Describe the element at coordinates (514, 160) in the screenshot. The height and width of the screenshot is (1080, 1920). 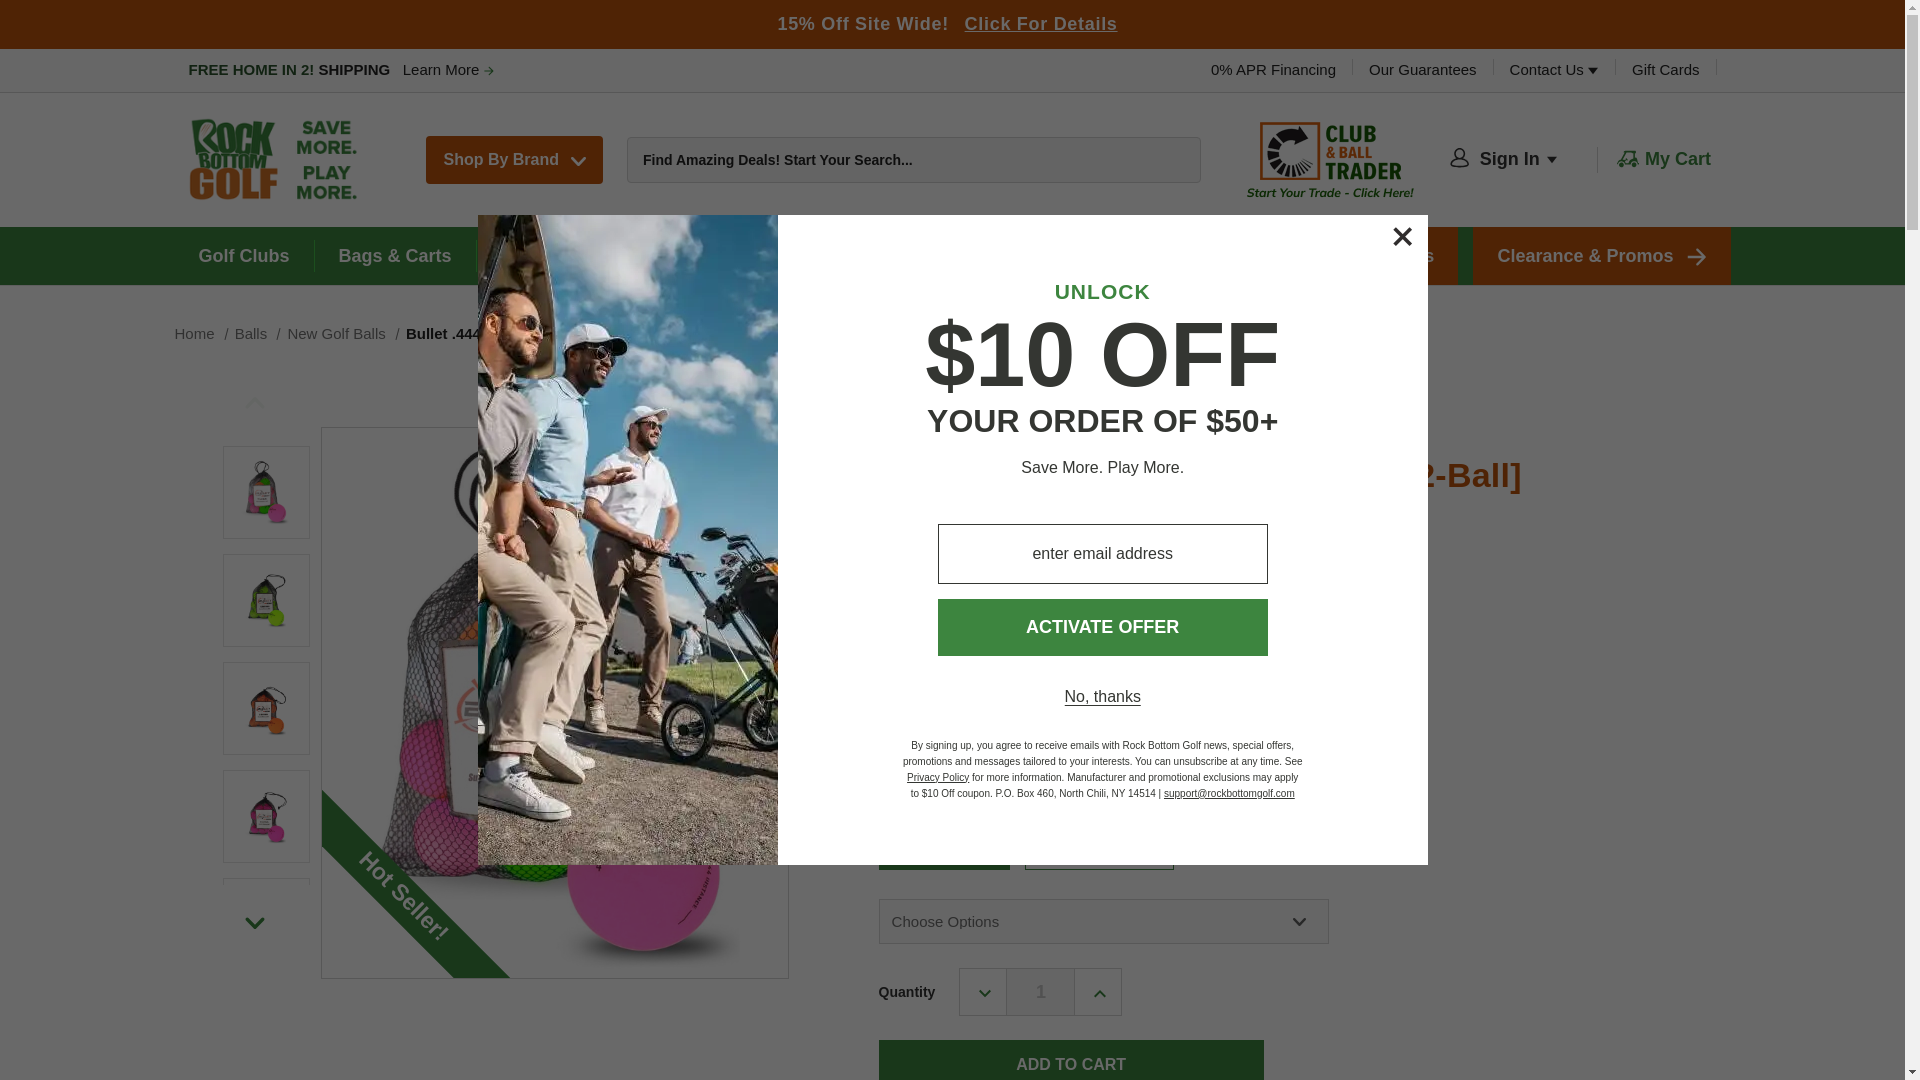
I see `Shop By Brand` at that location.